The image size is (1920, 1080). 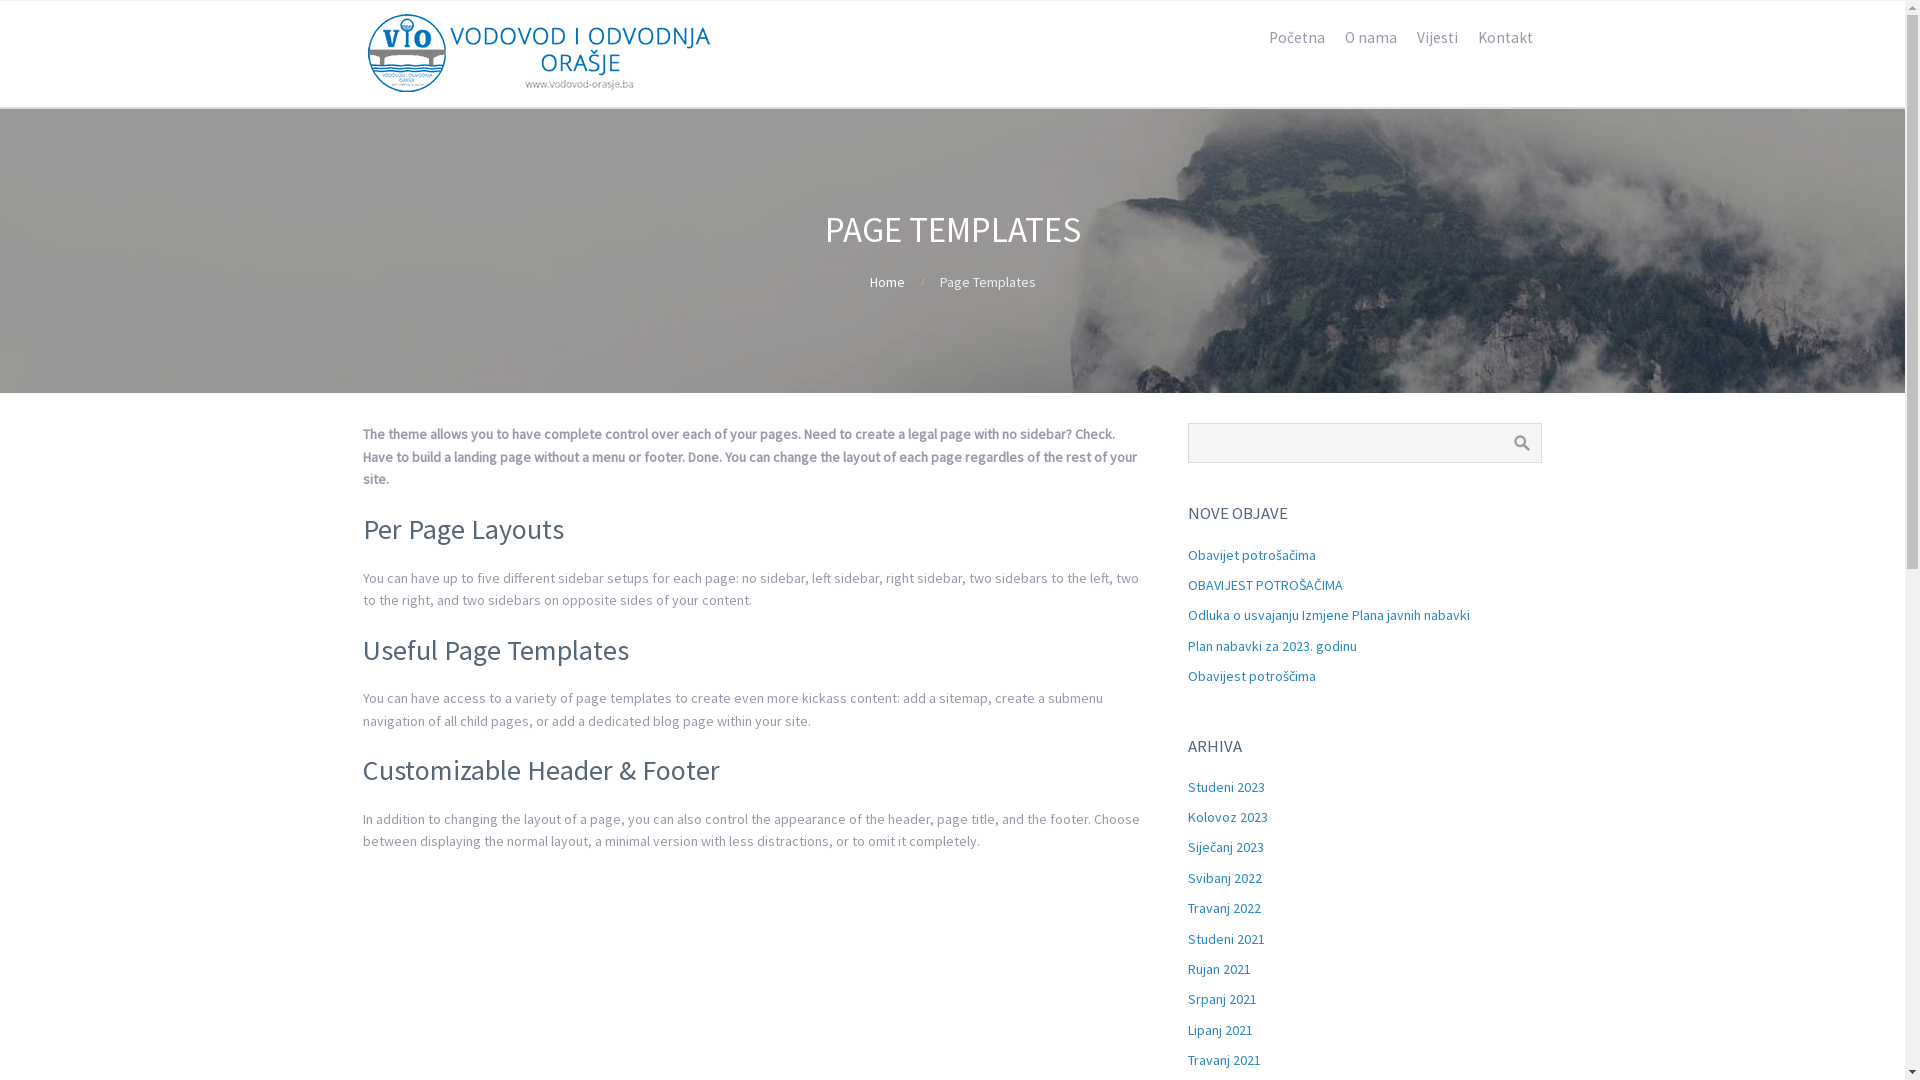 I want to click on Studeni 2021, so click(x=1226, y=939).